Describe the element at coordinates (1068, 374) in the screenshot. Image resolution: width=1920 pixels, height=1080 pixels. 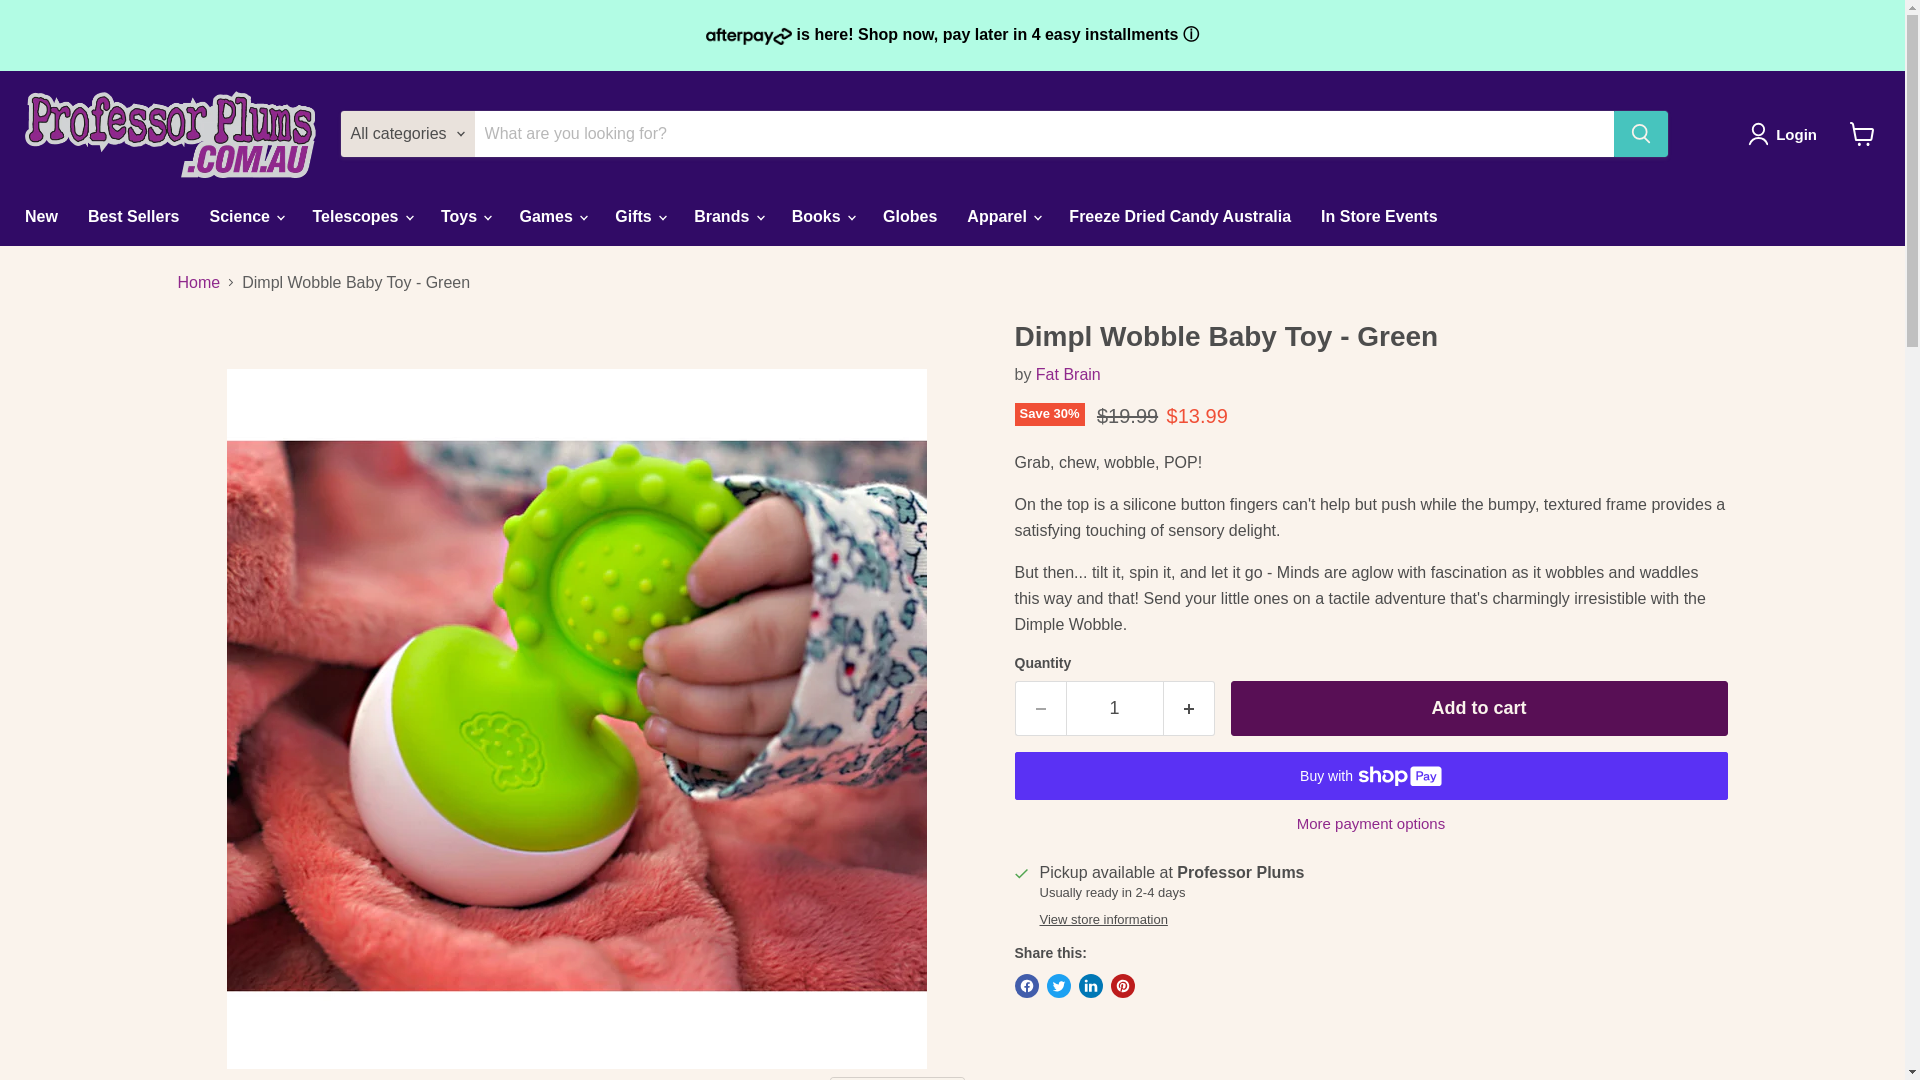
I see `Fat Brain` at that location.